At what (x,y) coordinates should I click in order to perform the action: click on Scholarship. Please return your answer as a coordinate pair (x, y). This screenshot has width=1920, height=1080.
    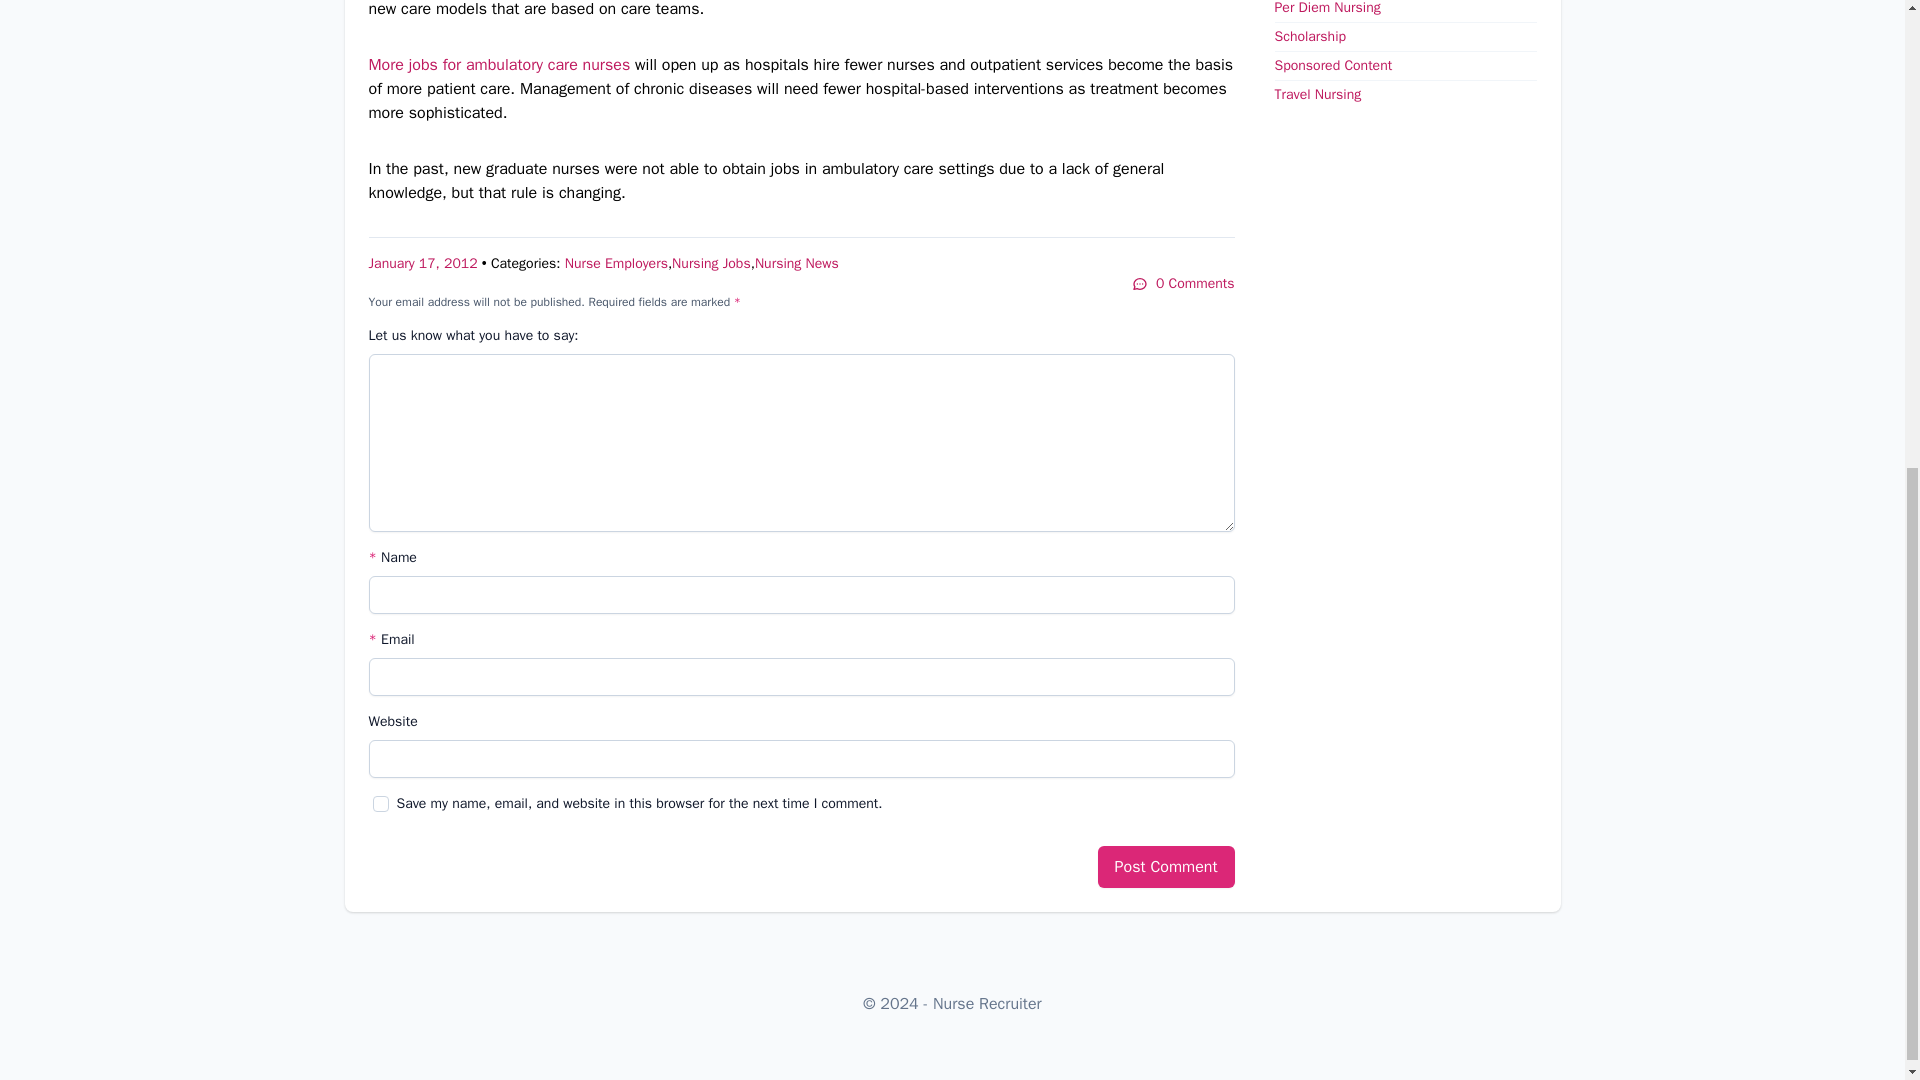
    Looking at the image, I should click on (1310, 36).